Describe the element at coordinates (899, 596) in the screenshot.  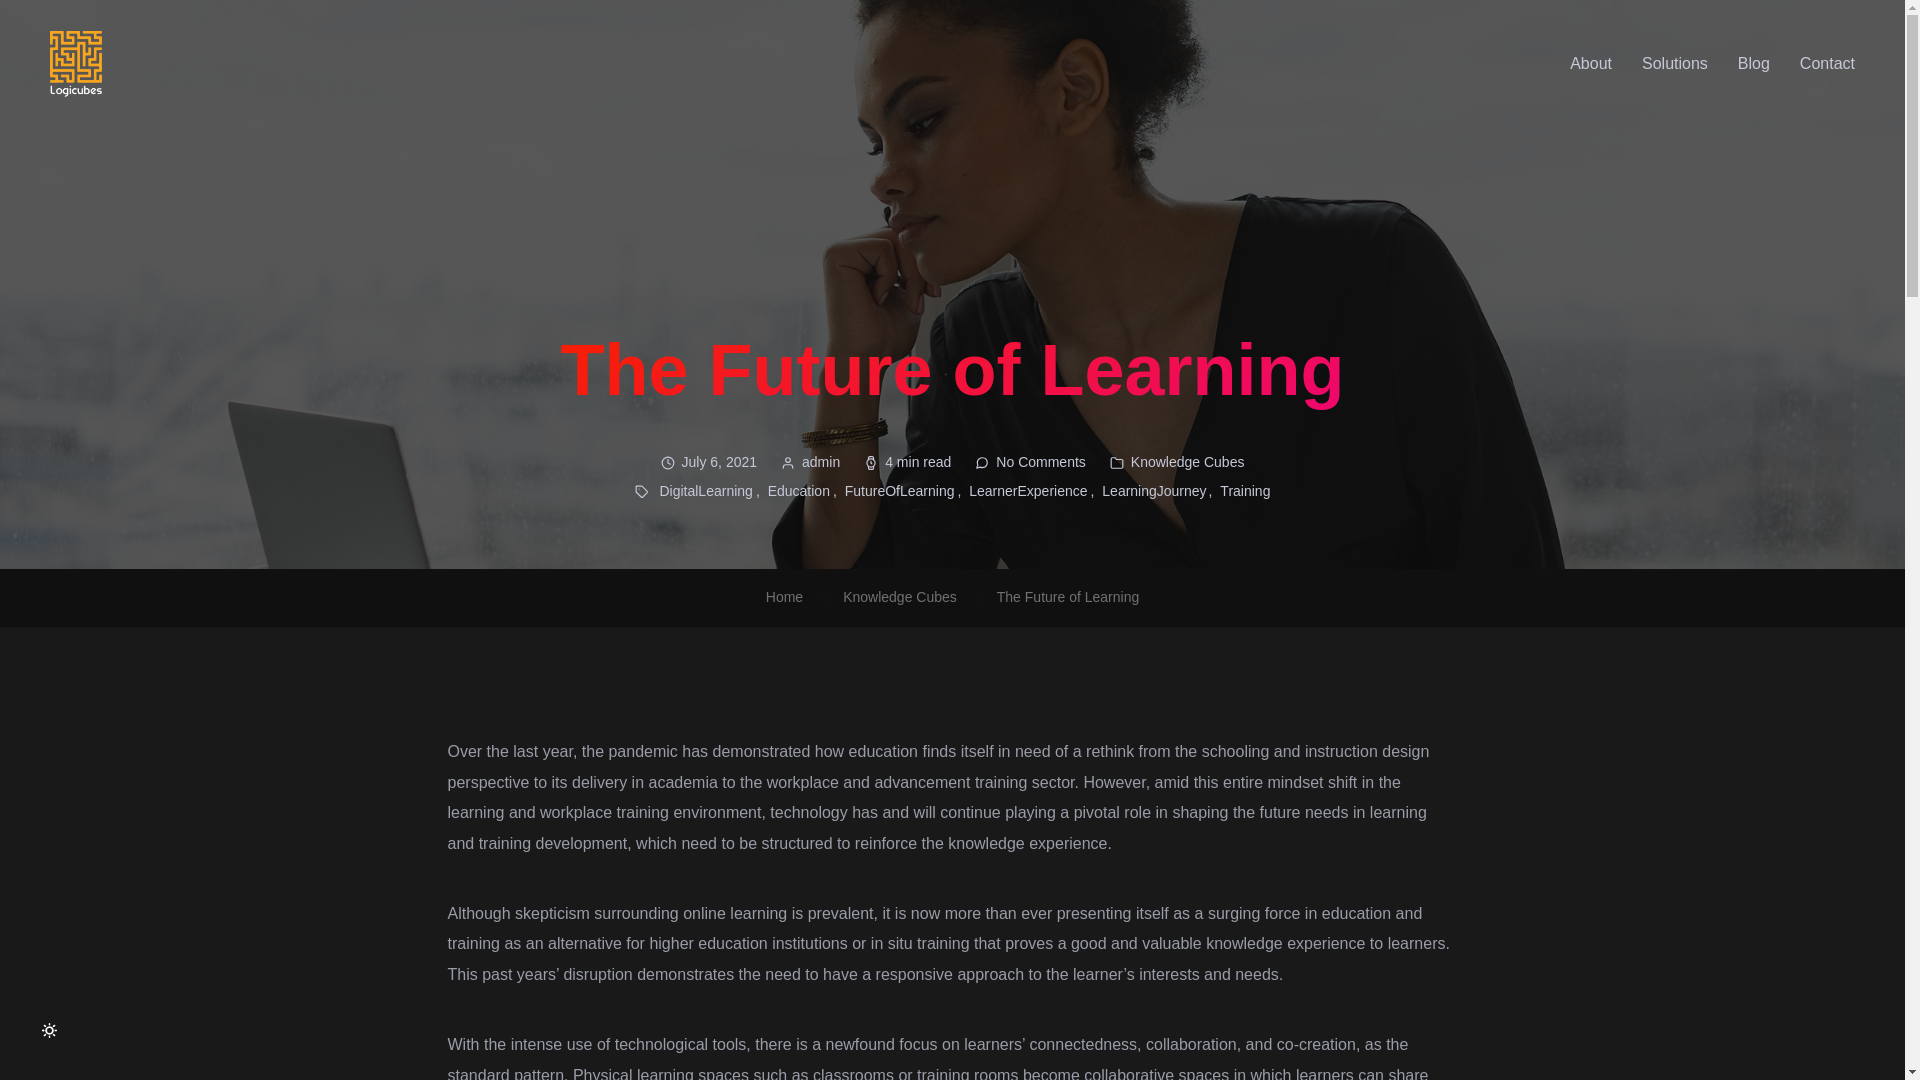
I see `Knowledge Cubes` at that location.